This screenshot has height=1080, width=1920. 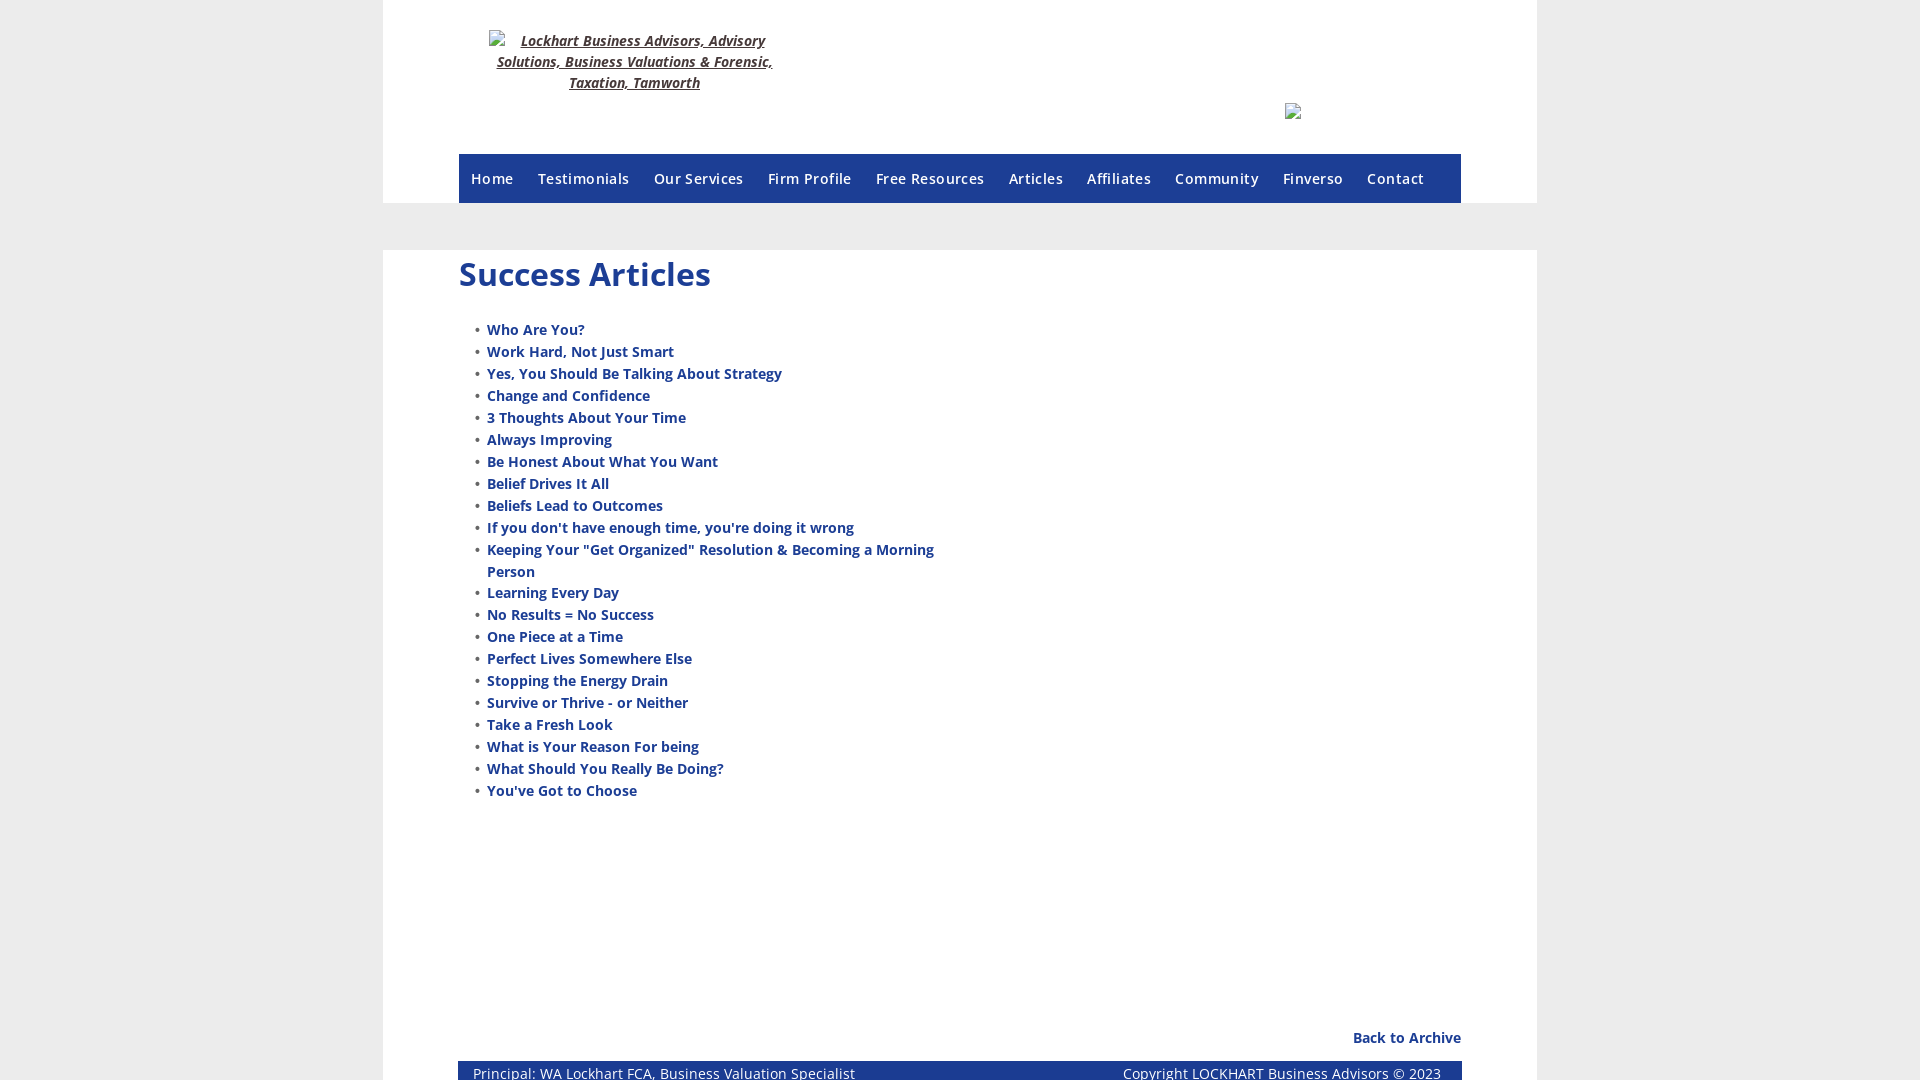 What do you see at coordinates (1217, 178) in the screenshot?
I see `Community` at bounding box center [1217, 178].